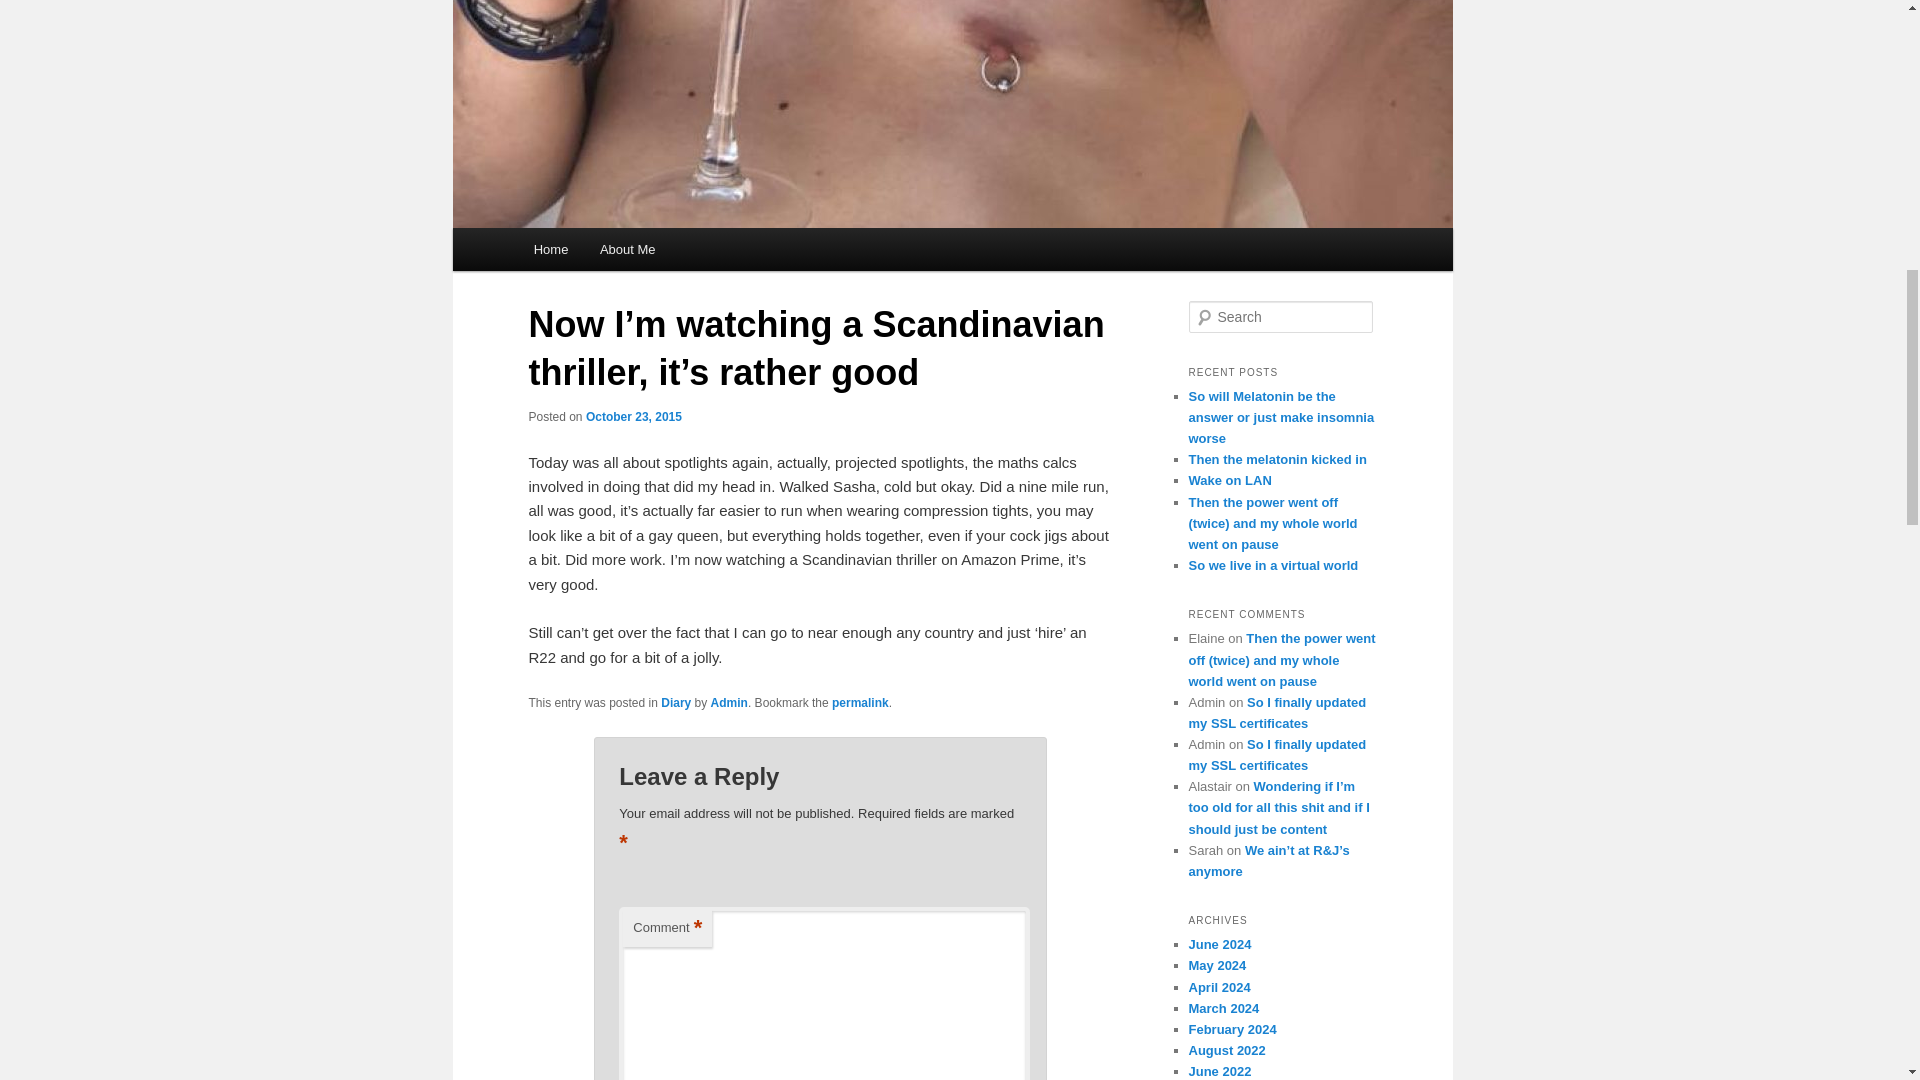  What do you see at coordinates (1220, 944) in the screenshot?
I see `June 2024` at bounding box center [1220, 944].